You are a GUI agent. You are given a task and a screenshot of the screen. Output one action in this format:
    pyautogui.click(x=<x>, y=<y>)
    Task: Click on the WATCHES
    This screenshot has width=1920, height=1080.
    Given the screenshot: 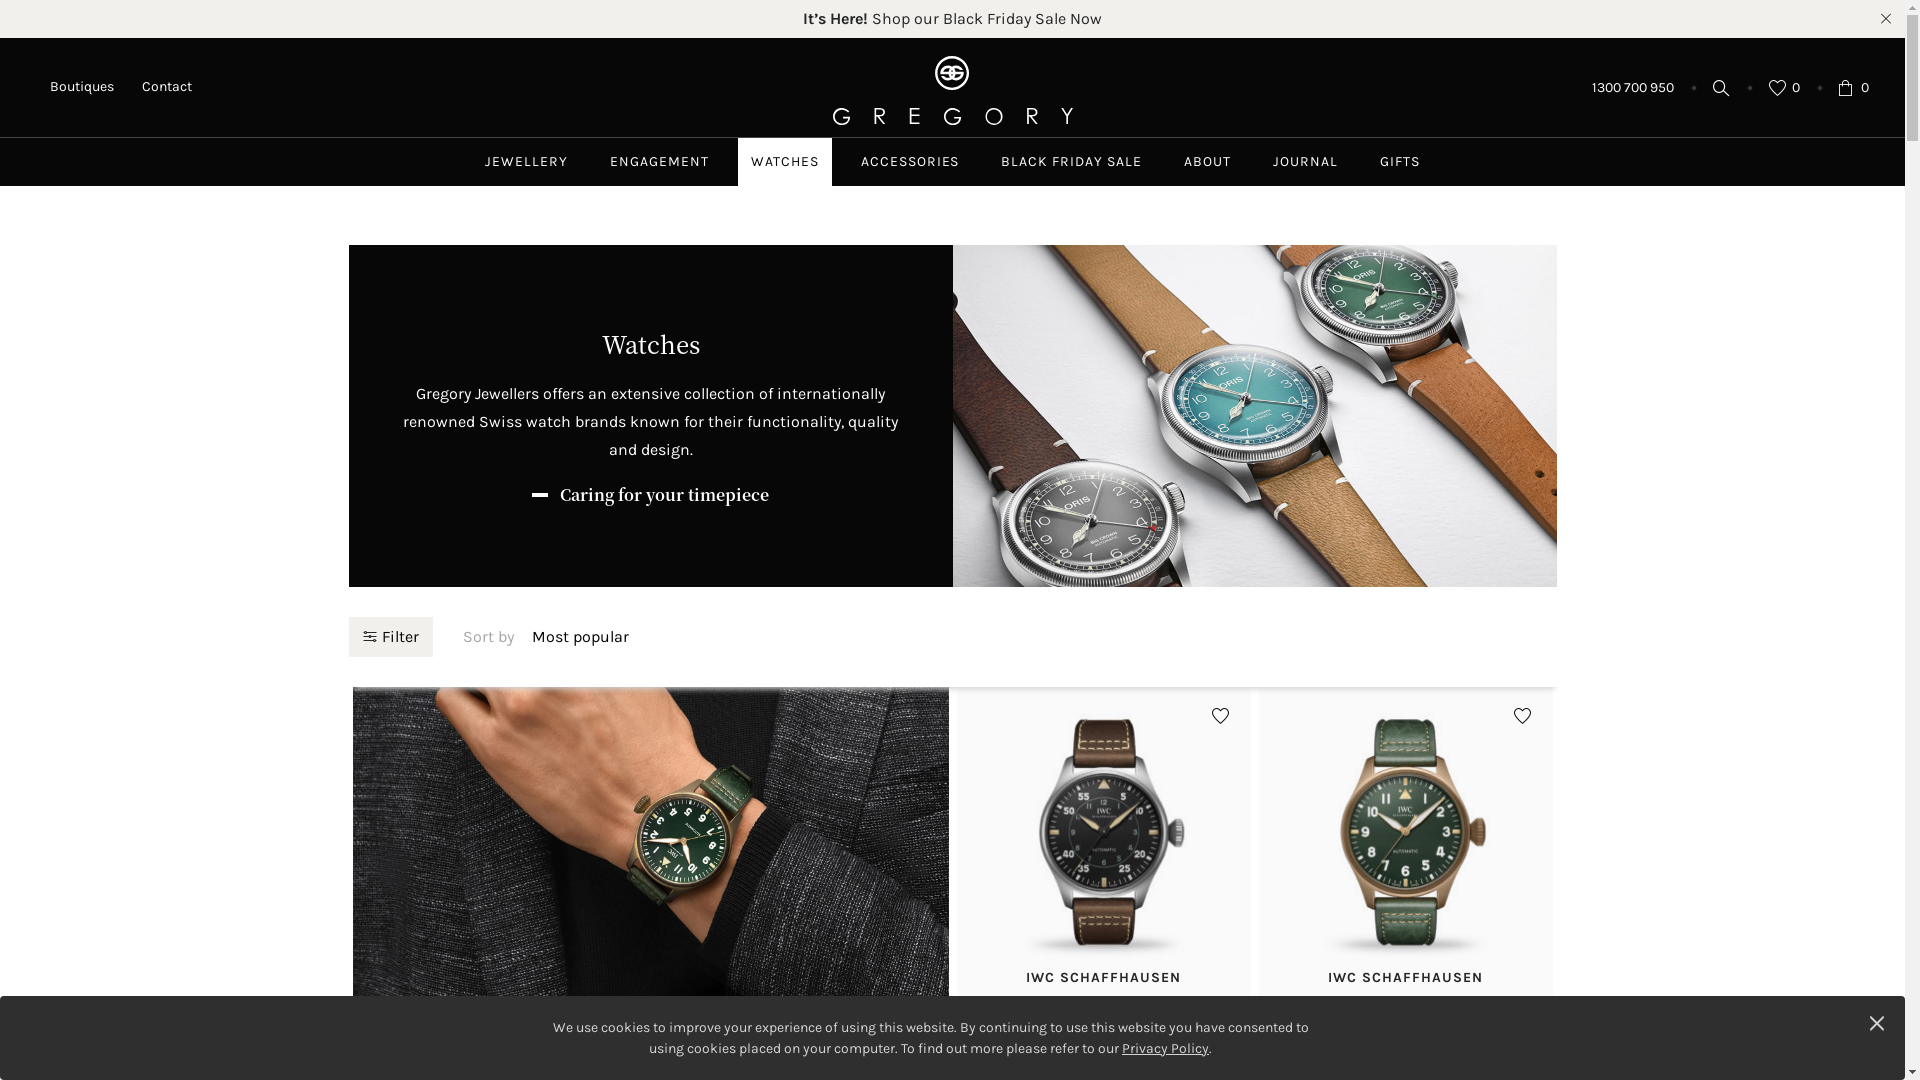 What is the action you would take?
    pyautogui.click(x=785, y=162)
    